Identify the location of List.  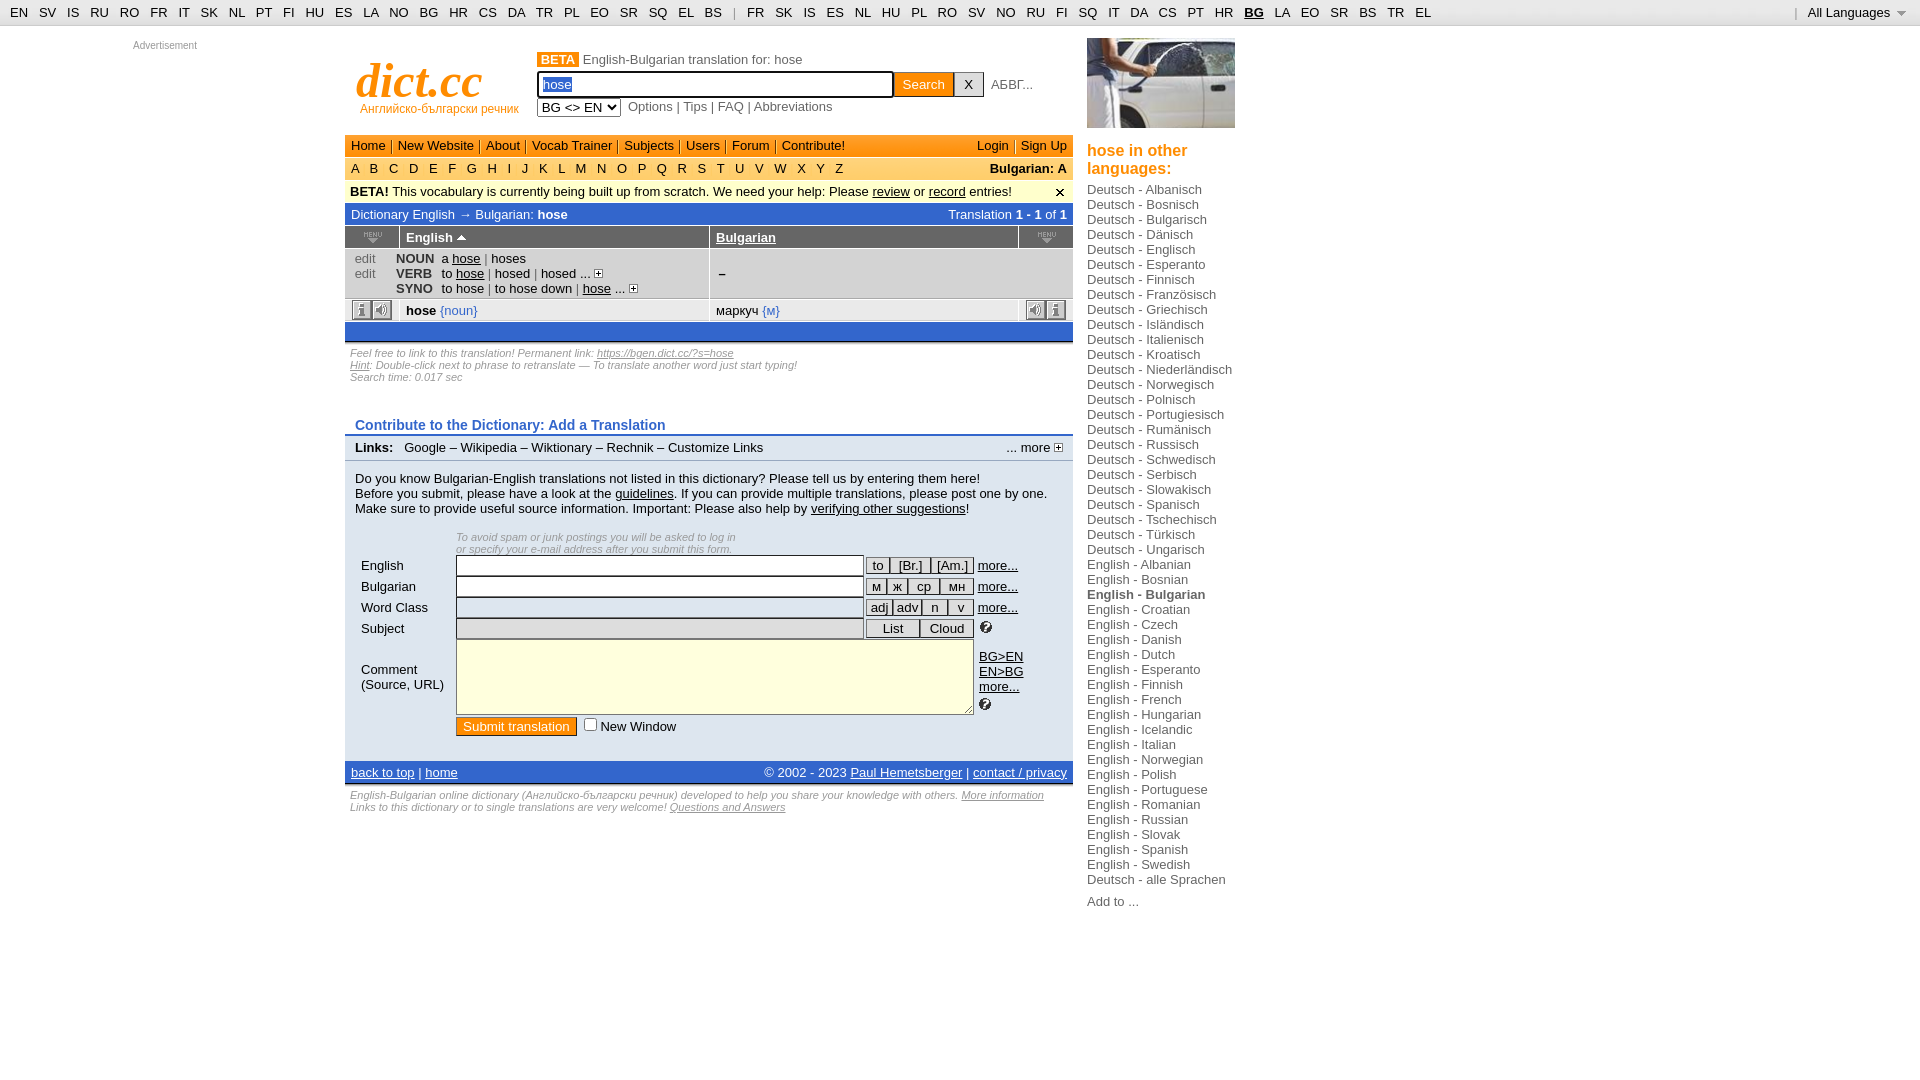
(893, 628).